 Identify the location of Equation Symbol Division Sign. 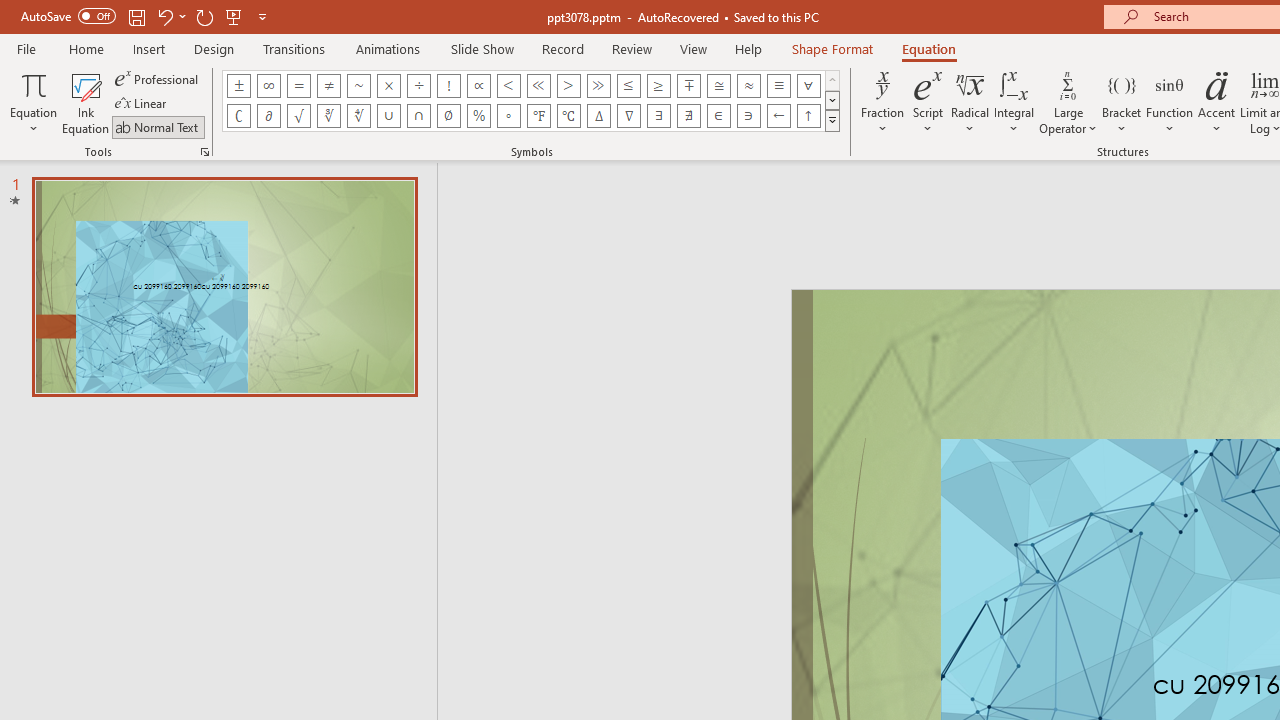
(418, 86).